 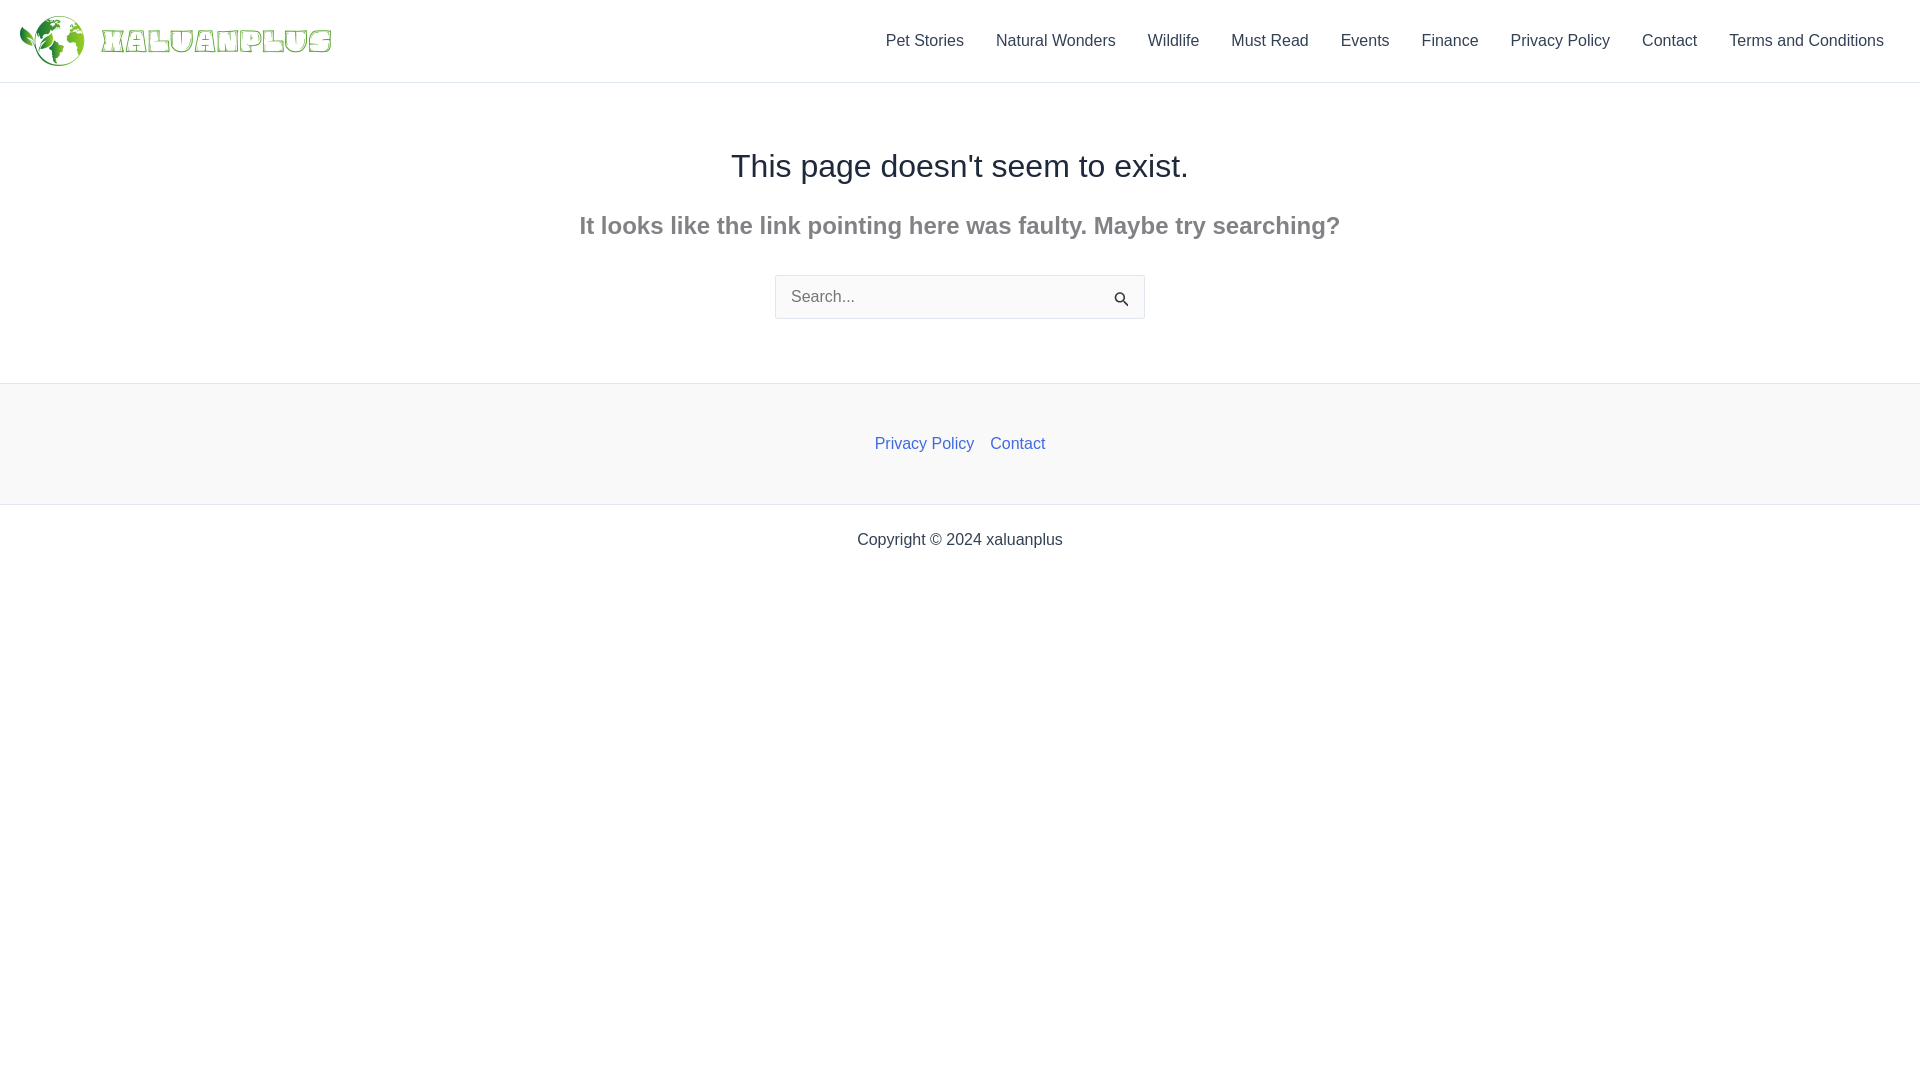 I want to click on Must Read, so click(x=1270, y=41).